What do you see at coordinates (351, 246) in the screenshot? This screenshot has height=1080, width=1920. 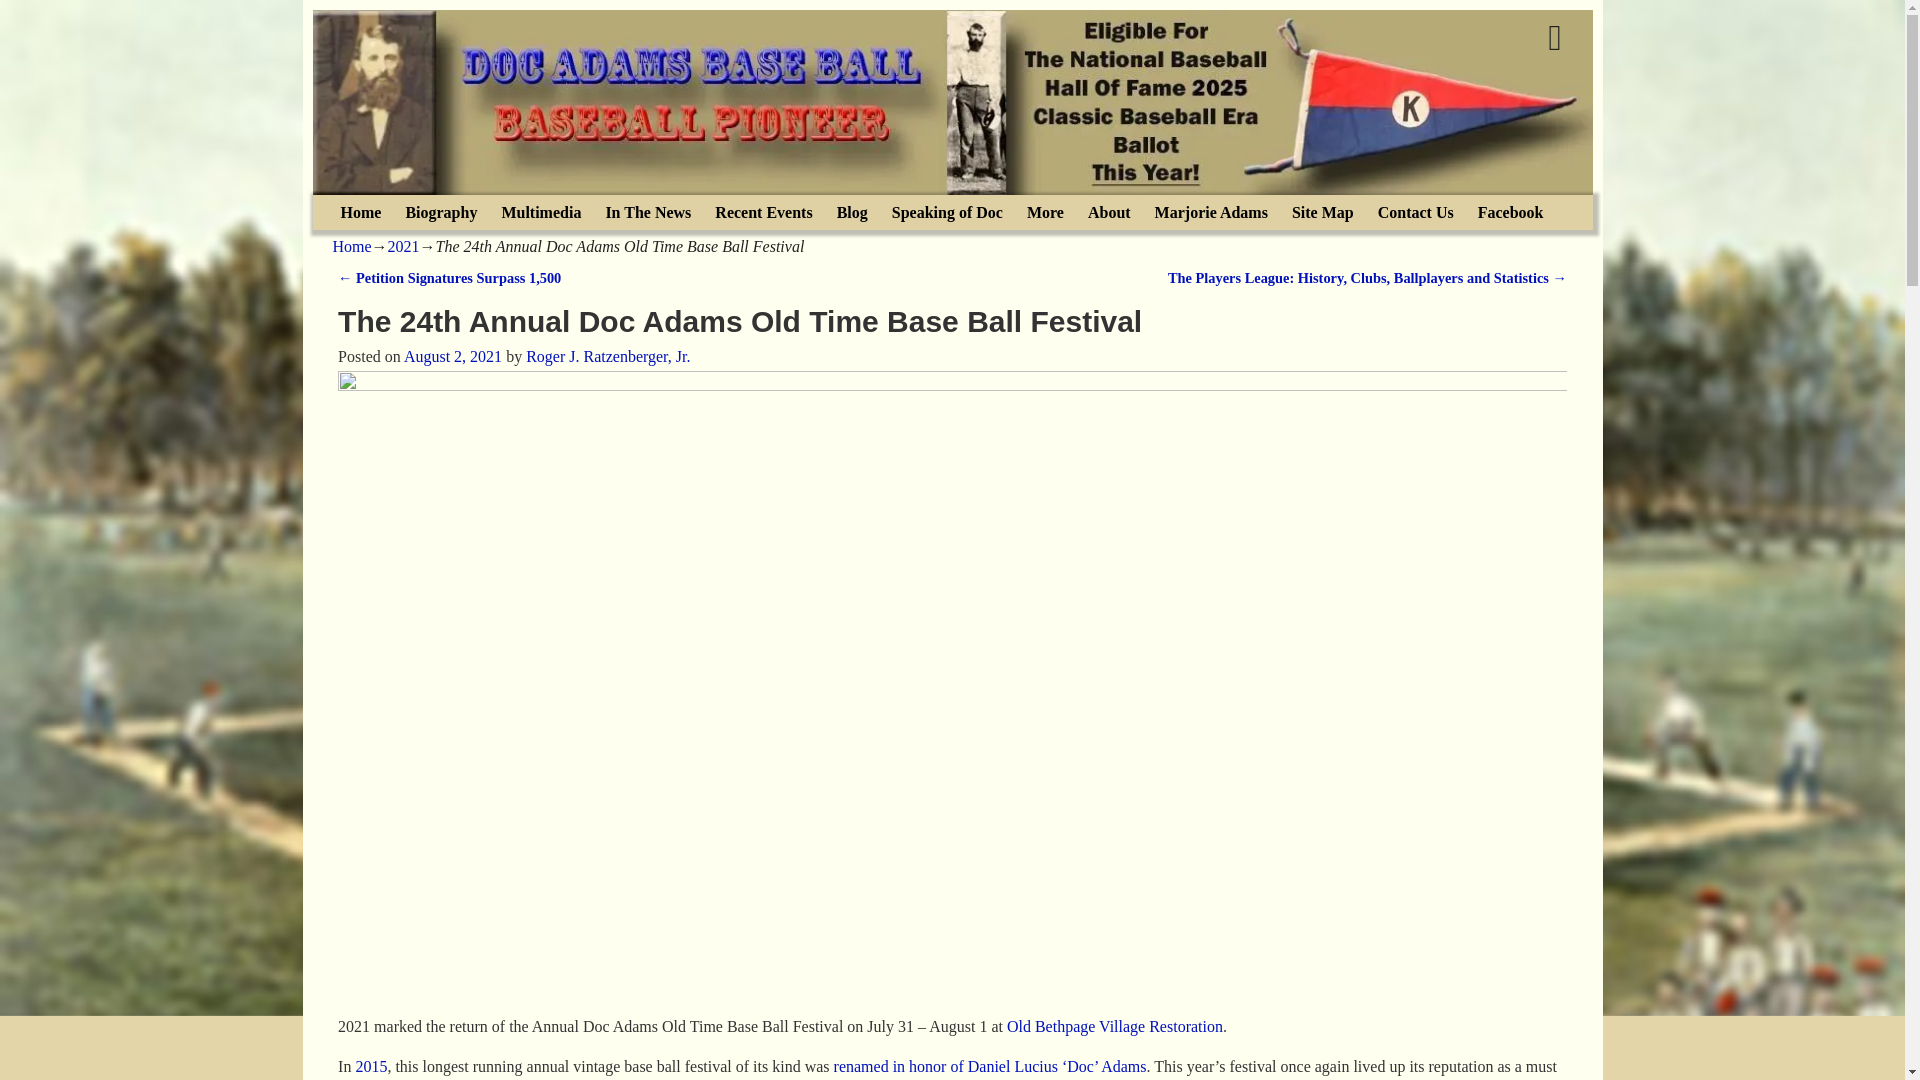 I see `Home` at bounding box center [351, 246].